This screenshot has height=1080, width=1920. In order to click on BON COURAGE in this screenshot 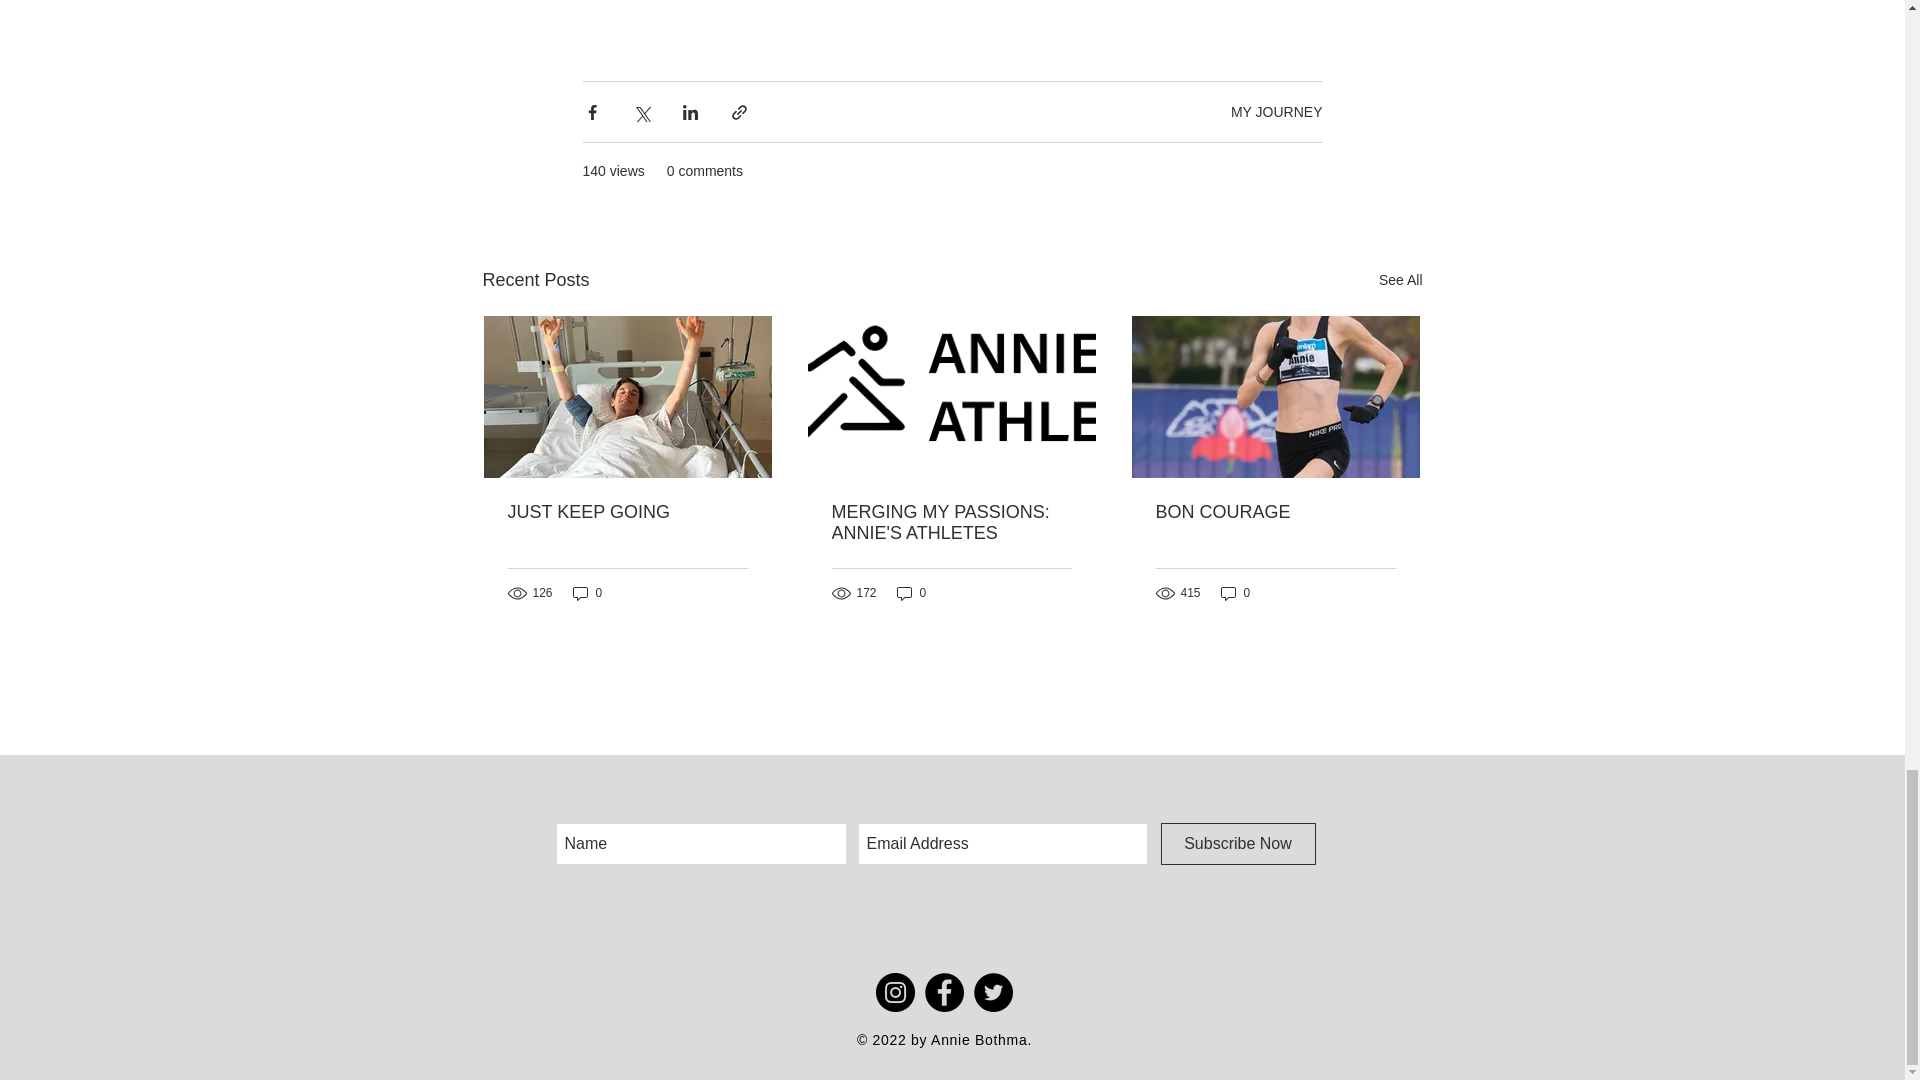, I will do `click(1275, 512)`.